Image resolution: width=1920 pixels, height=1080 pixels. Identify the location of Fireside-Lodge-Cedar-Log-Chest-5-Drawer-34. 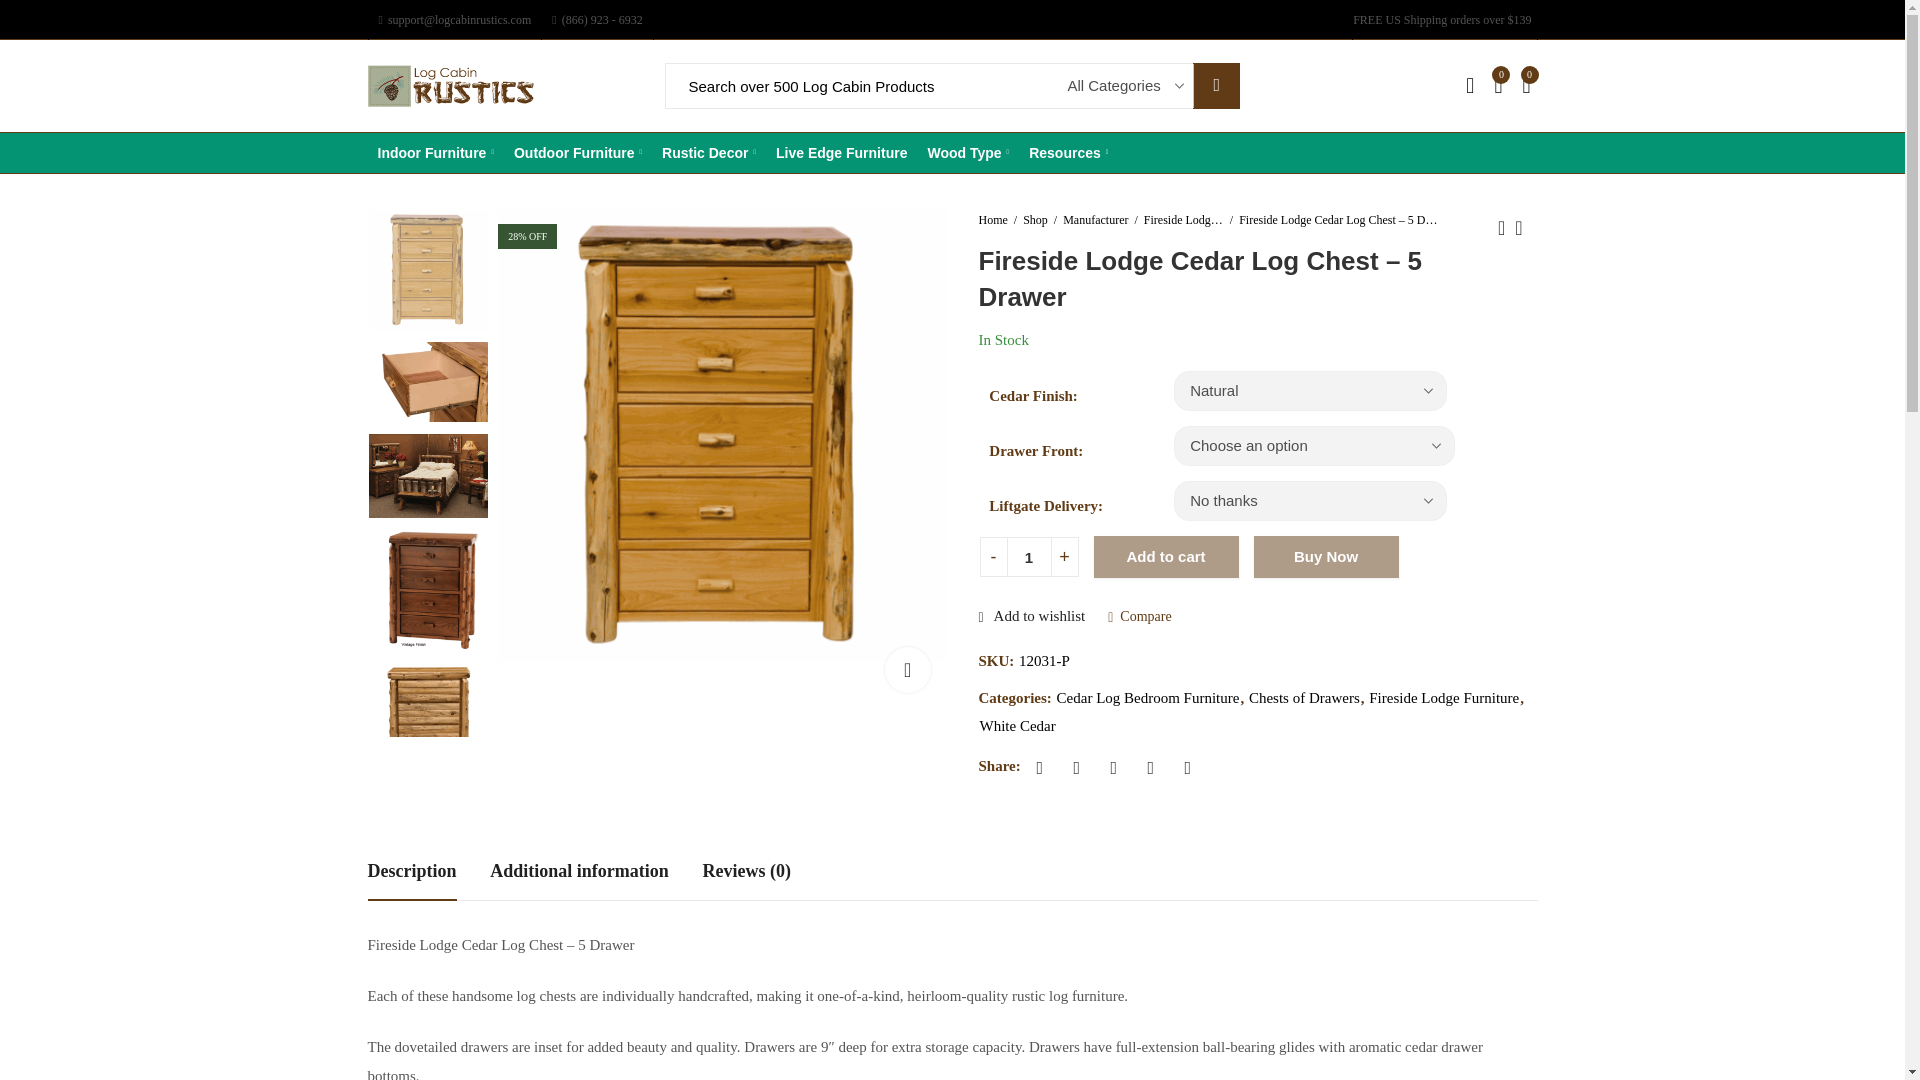
(724, 436).